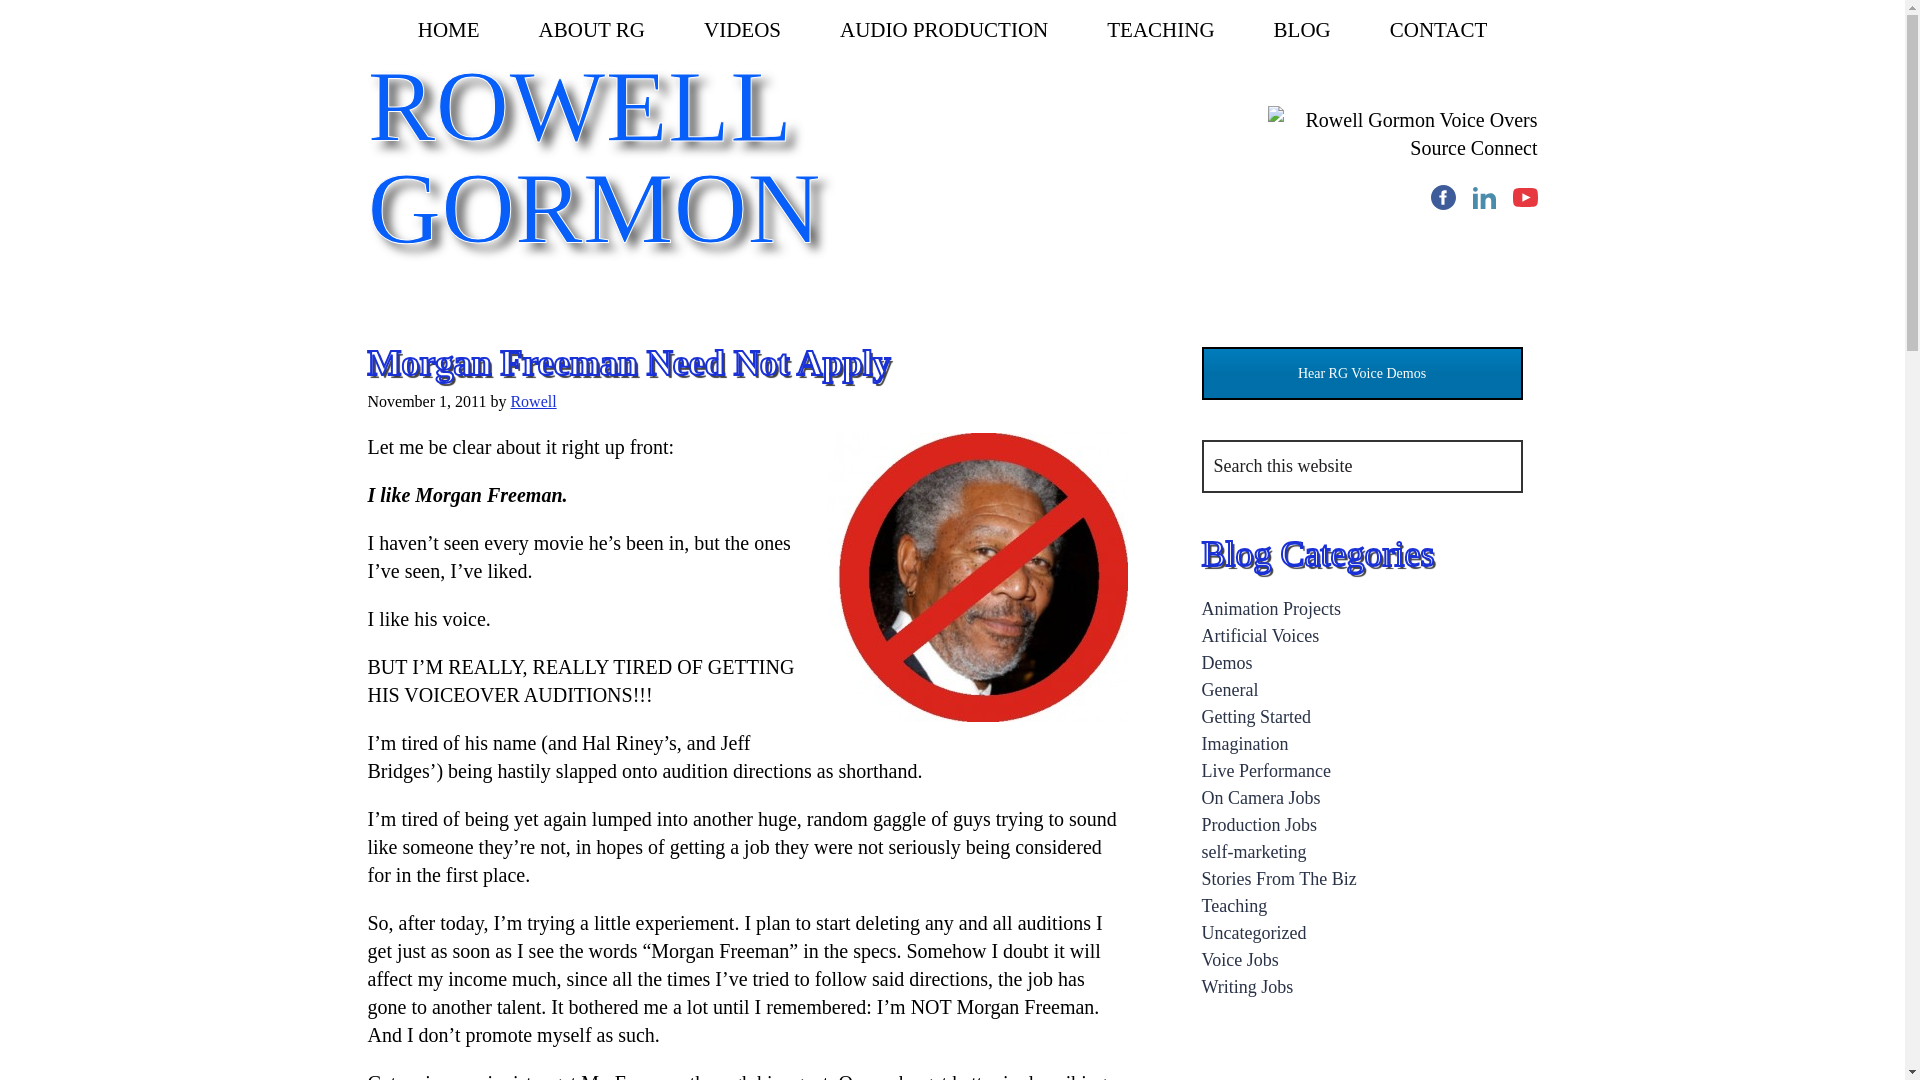 Image resolution: width=1920 pixels, height=1080 pixels. What do you see at coordinates (1244, 744) in the screenshot?
I see `Imagination` at bounding box center [1244, 744].